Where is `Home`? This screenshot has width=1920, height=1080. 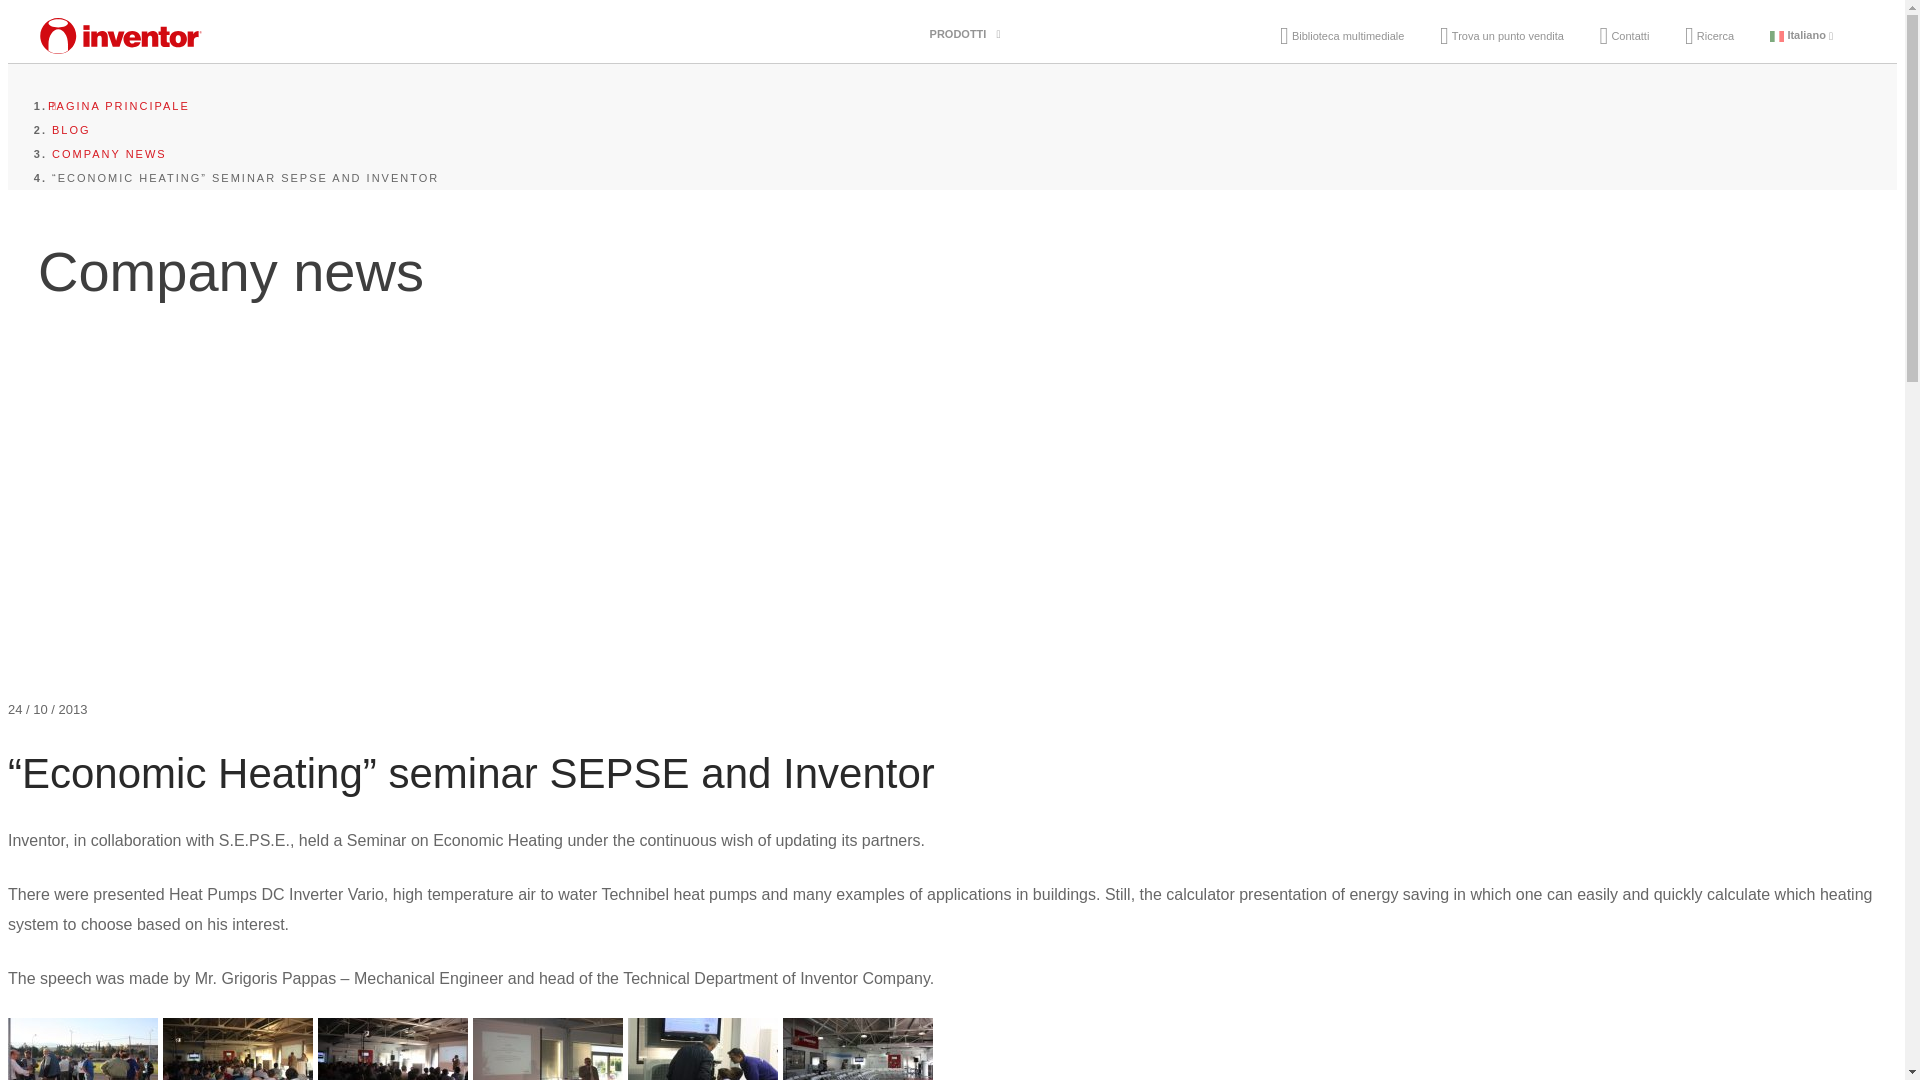
Home is located at coordinates (120, 46).